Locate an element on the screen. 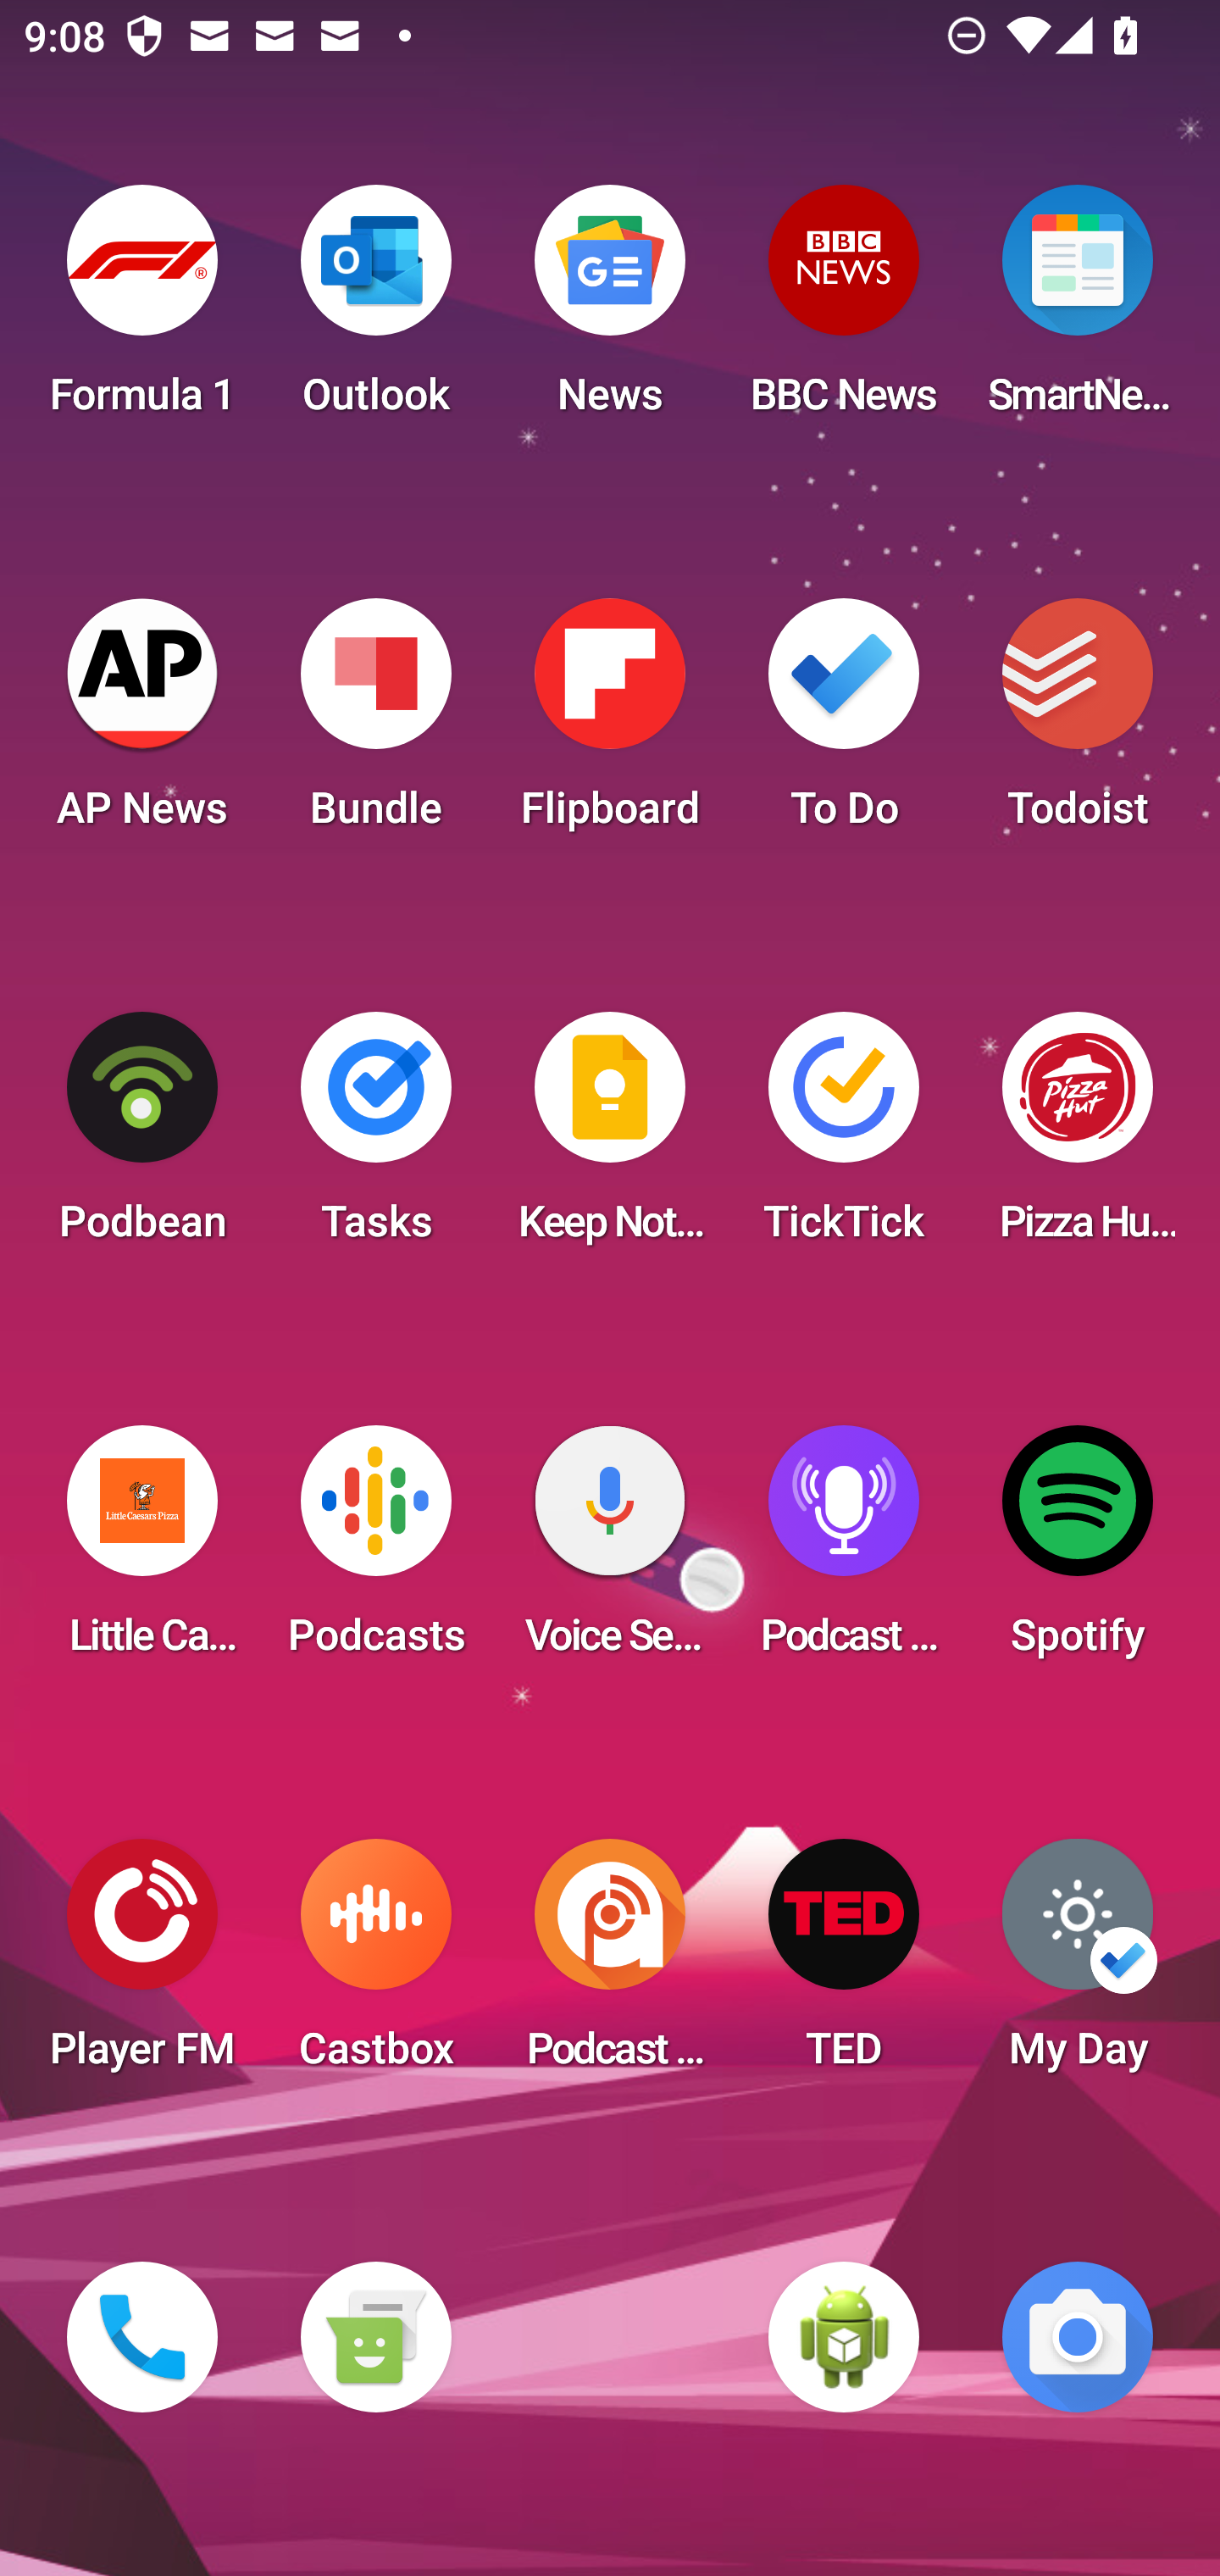 Image resolution: width=1220 pixels, height=2576 pixels. Podcast Addict is located at coordinates (610, 1964).